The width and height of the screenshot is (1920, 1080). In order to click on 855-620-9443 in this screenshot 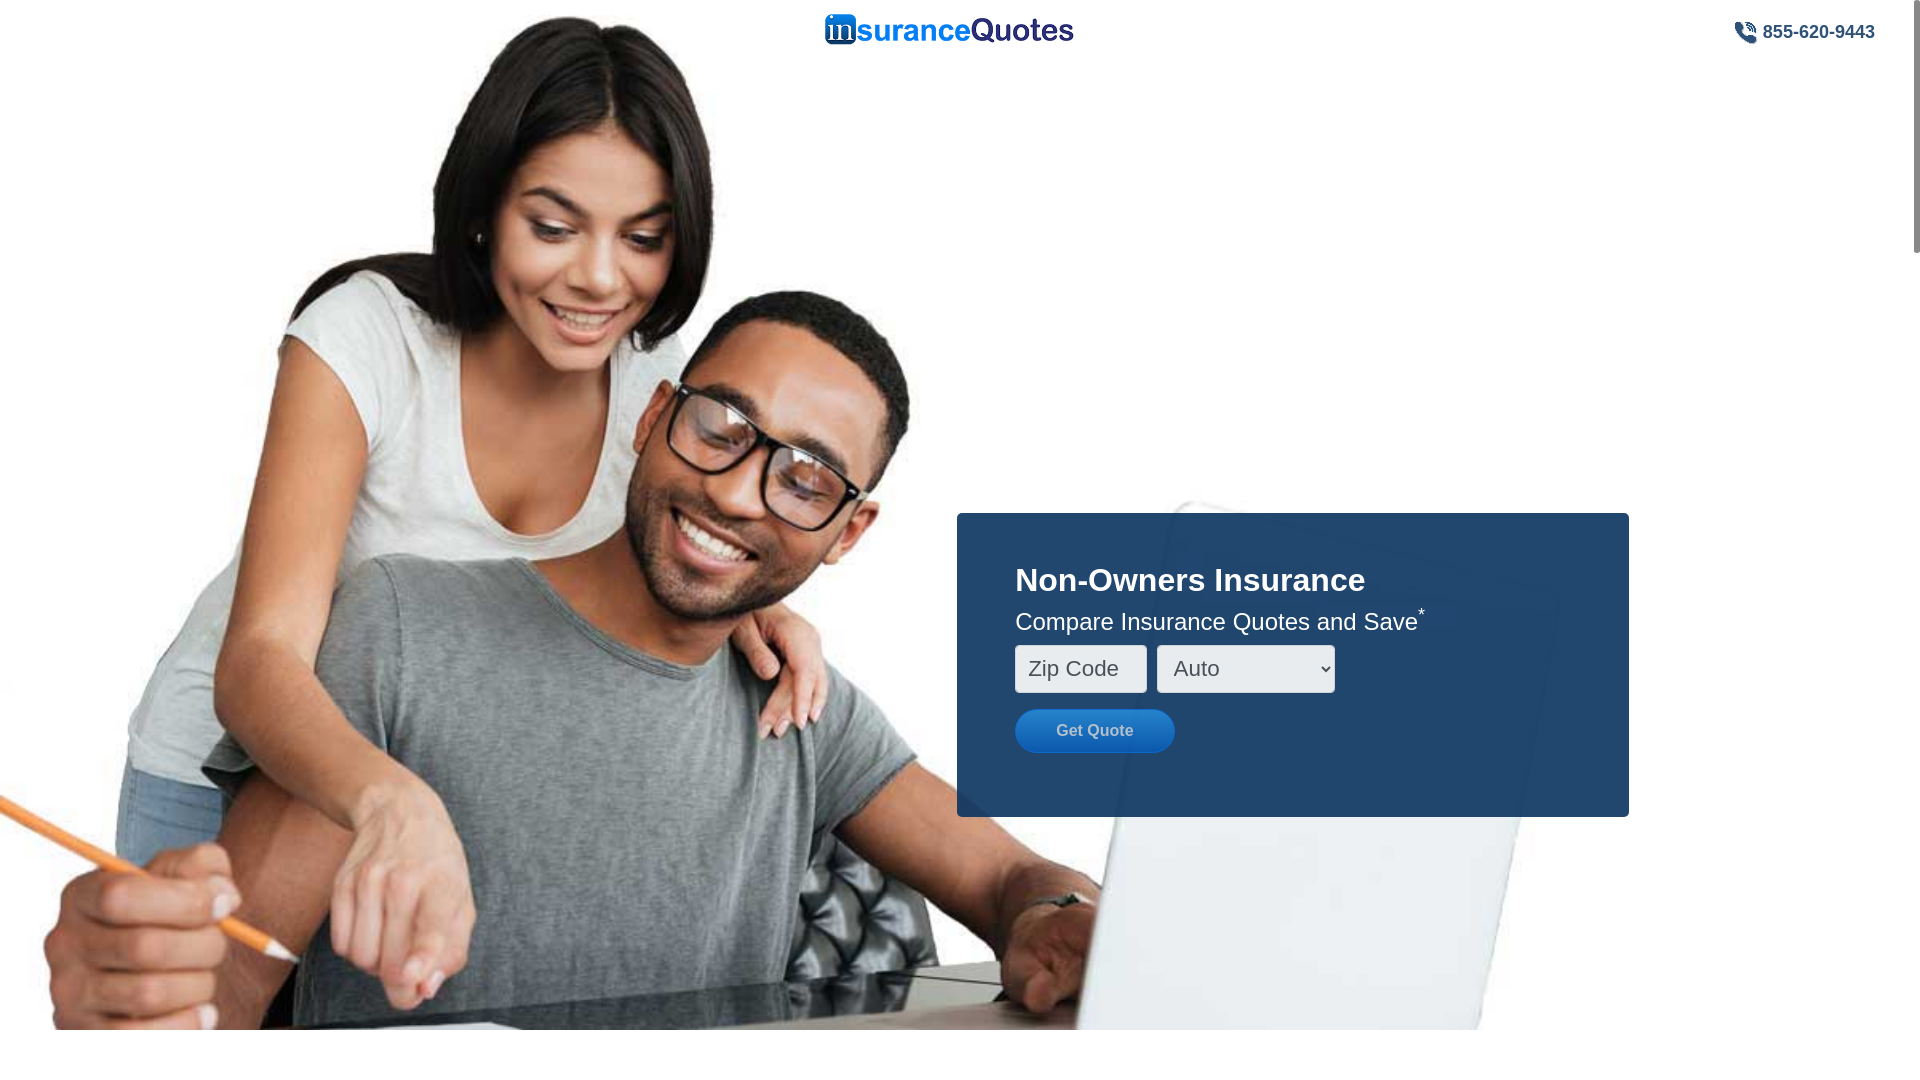, I will do `click(1804, 32)`.